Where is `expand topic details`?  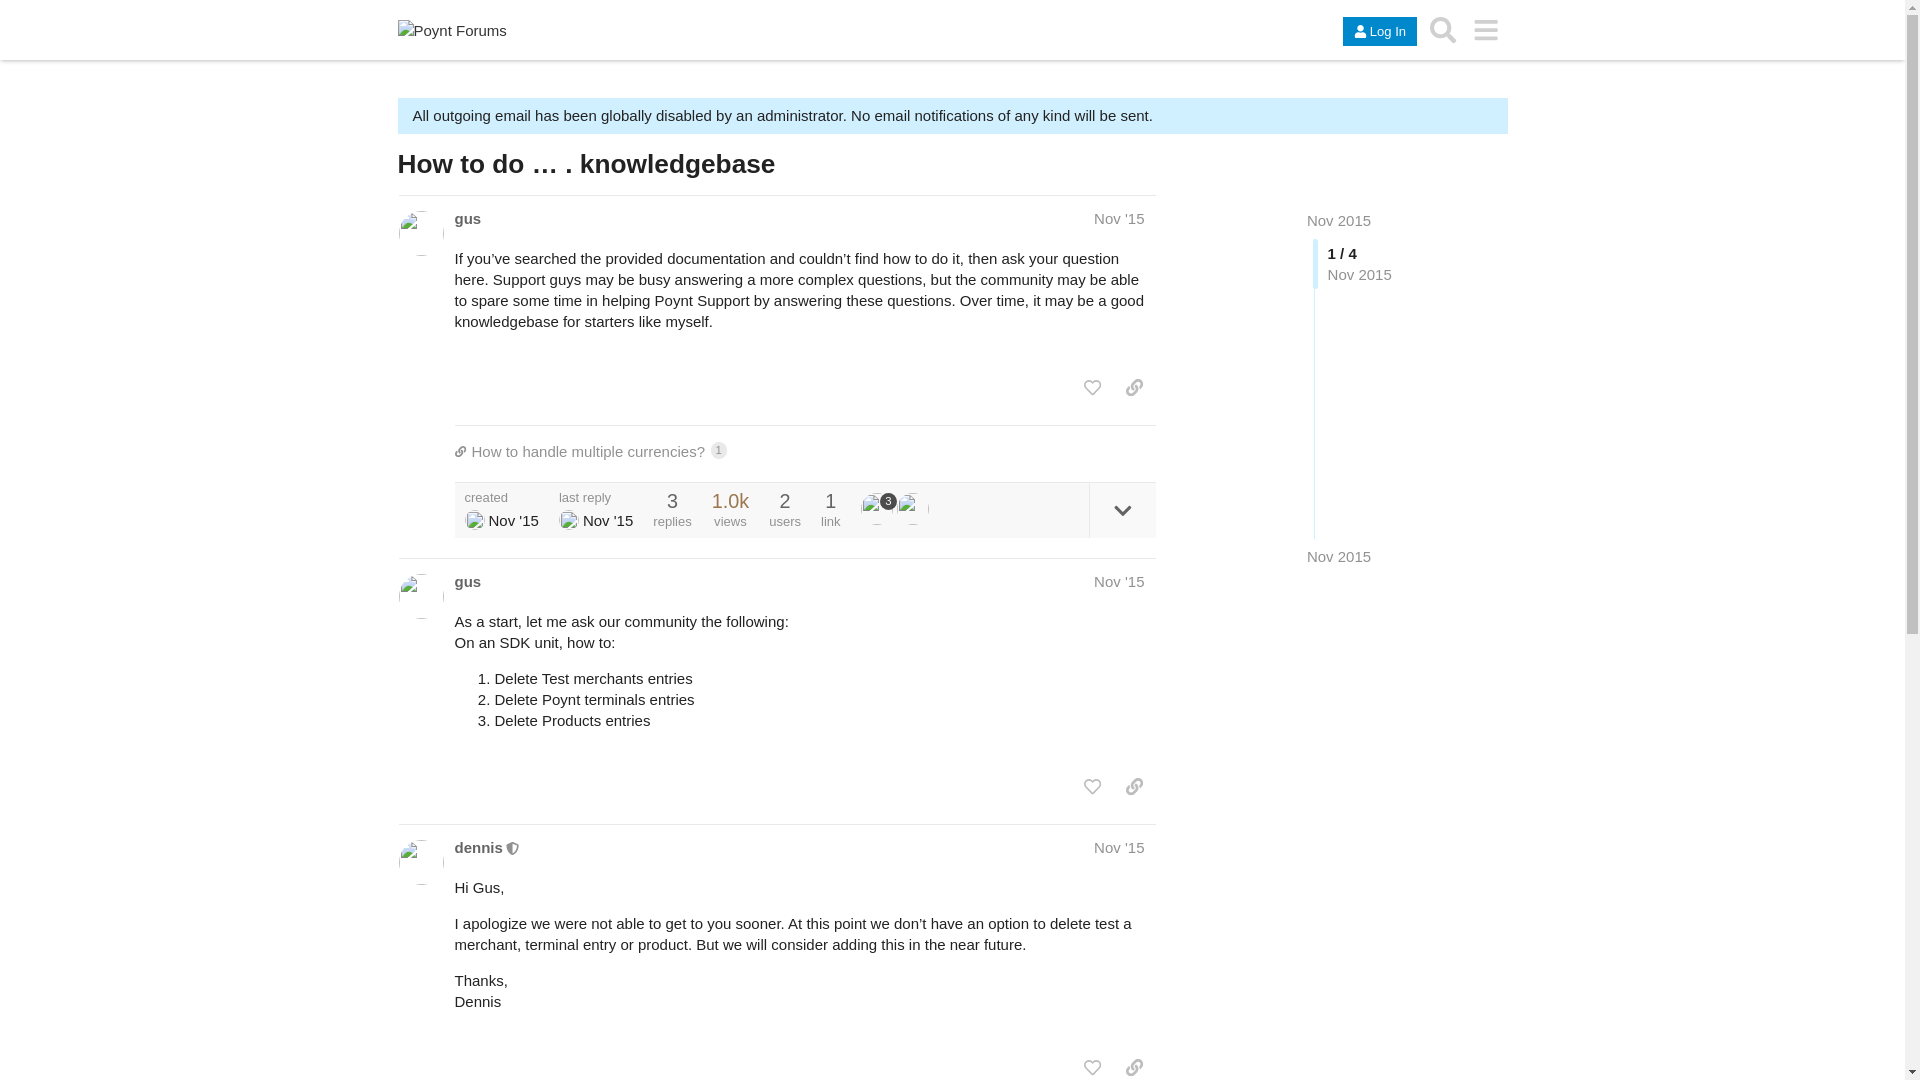
expand topic details is located at coordinates (1122, 510).